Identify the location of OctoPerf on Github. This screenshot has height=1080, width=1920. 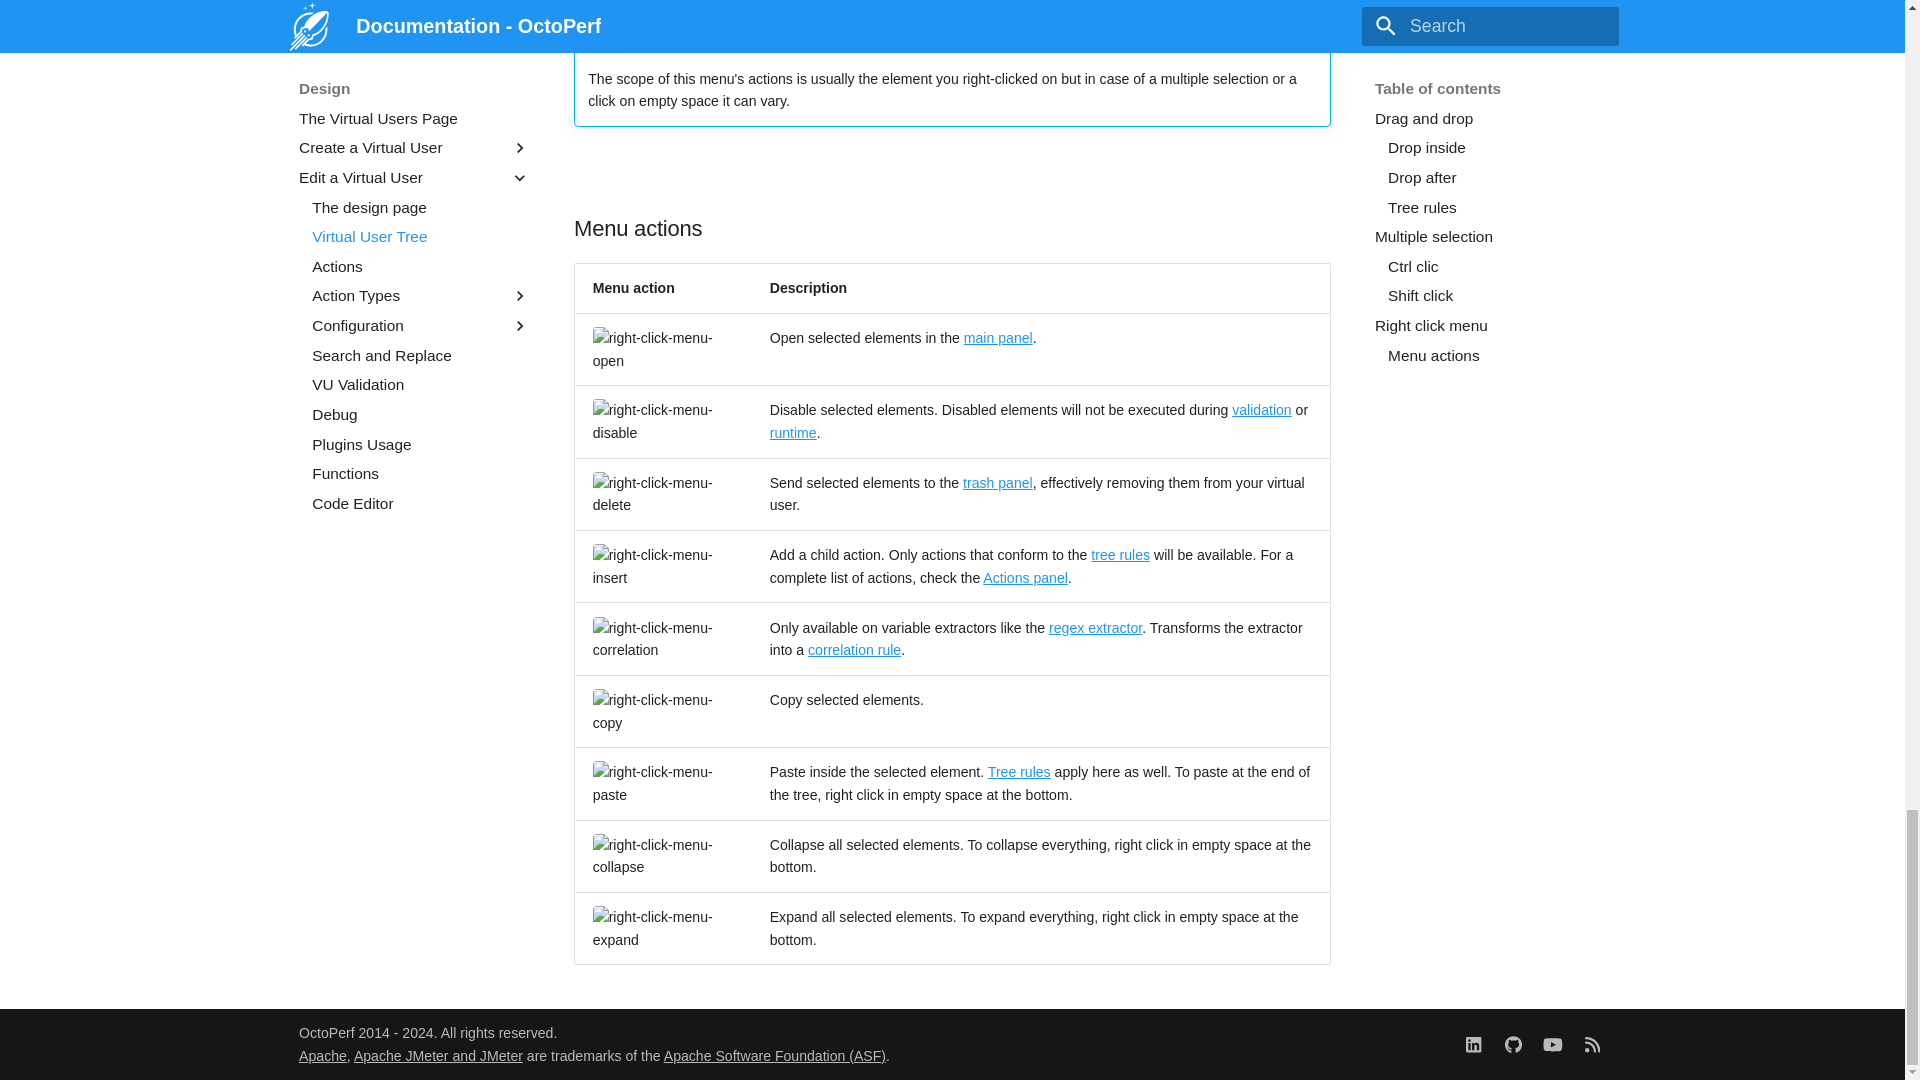
(1512, 1043).